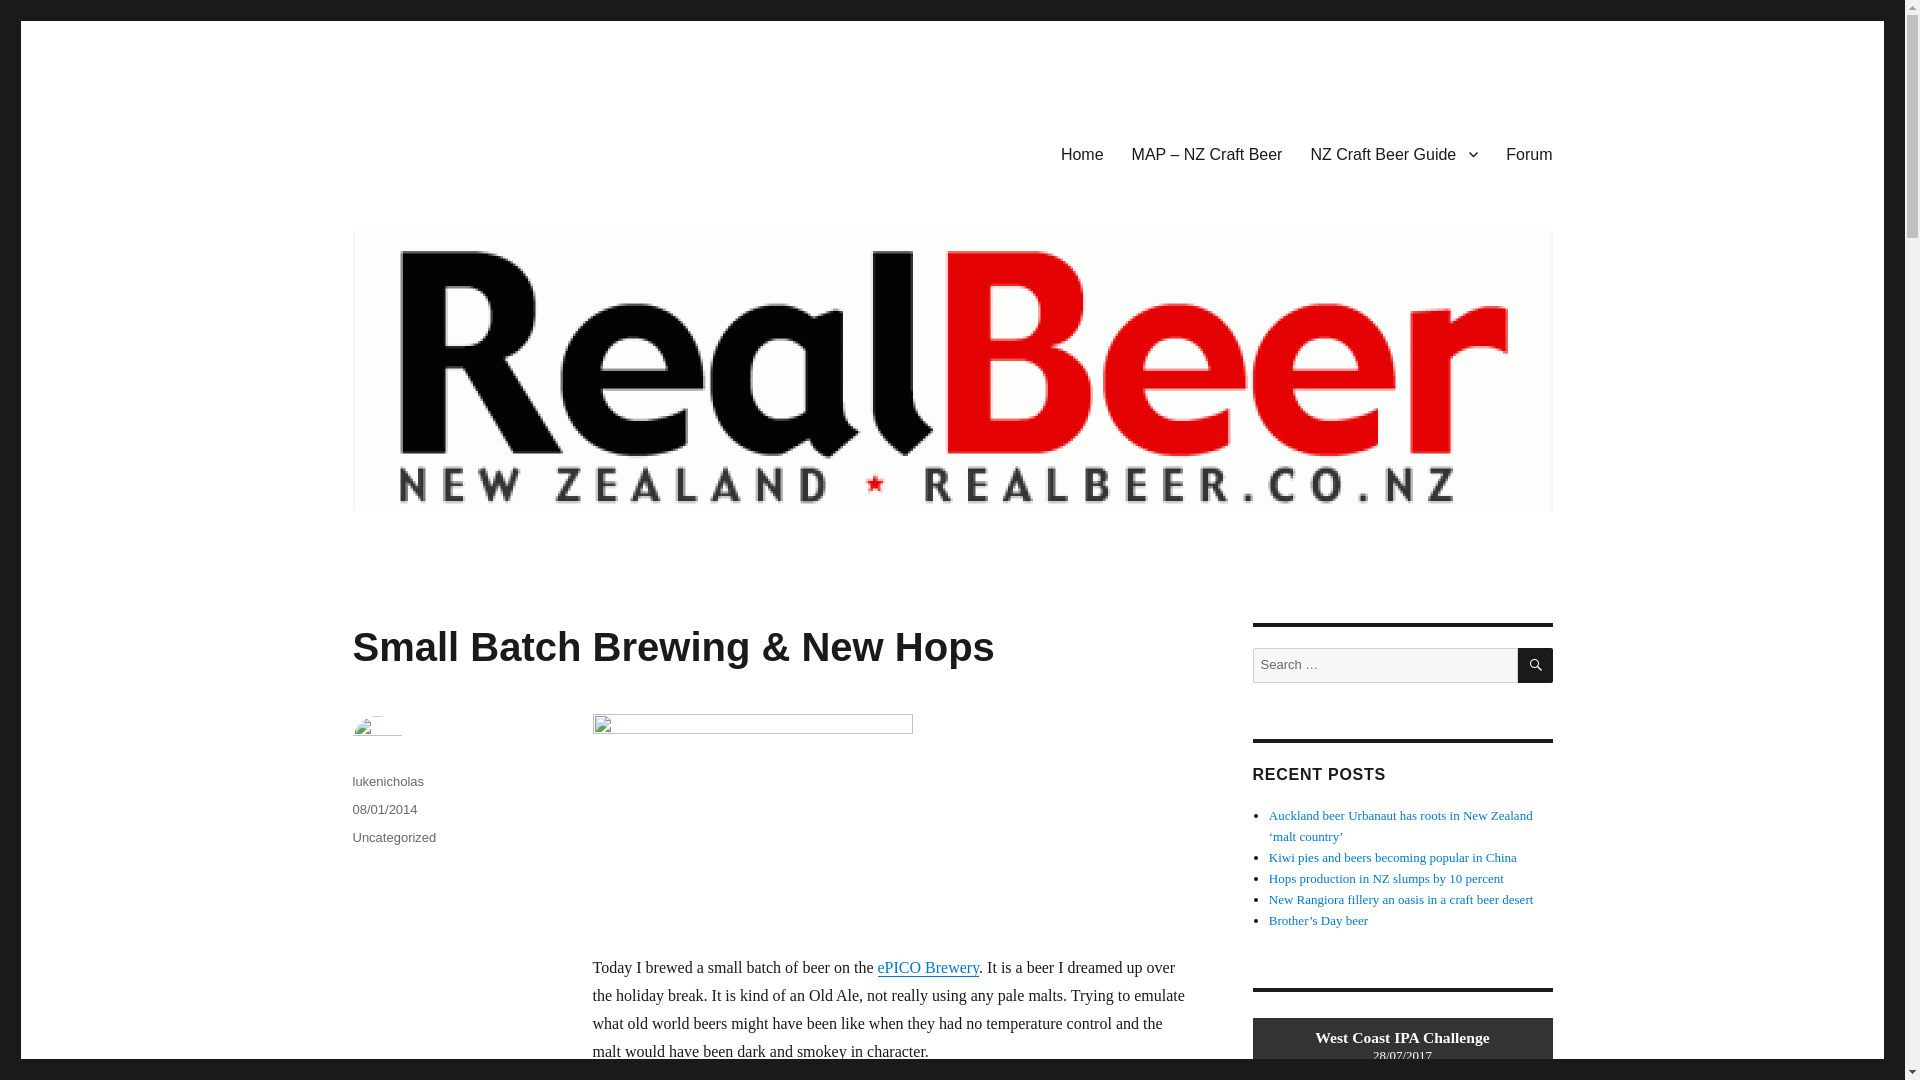 This screenshot has height=1080, width=1920. What do you see at coordinates (1392, 857) in the screenshot?
I see `Kiwi pies and beers becoming popular in China` at bounding box center [1392, 857].